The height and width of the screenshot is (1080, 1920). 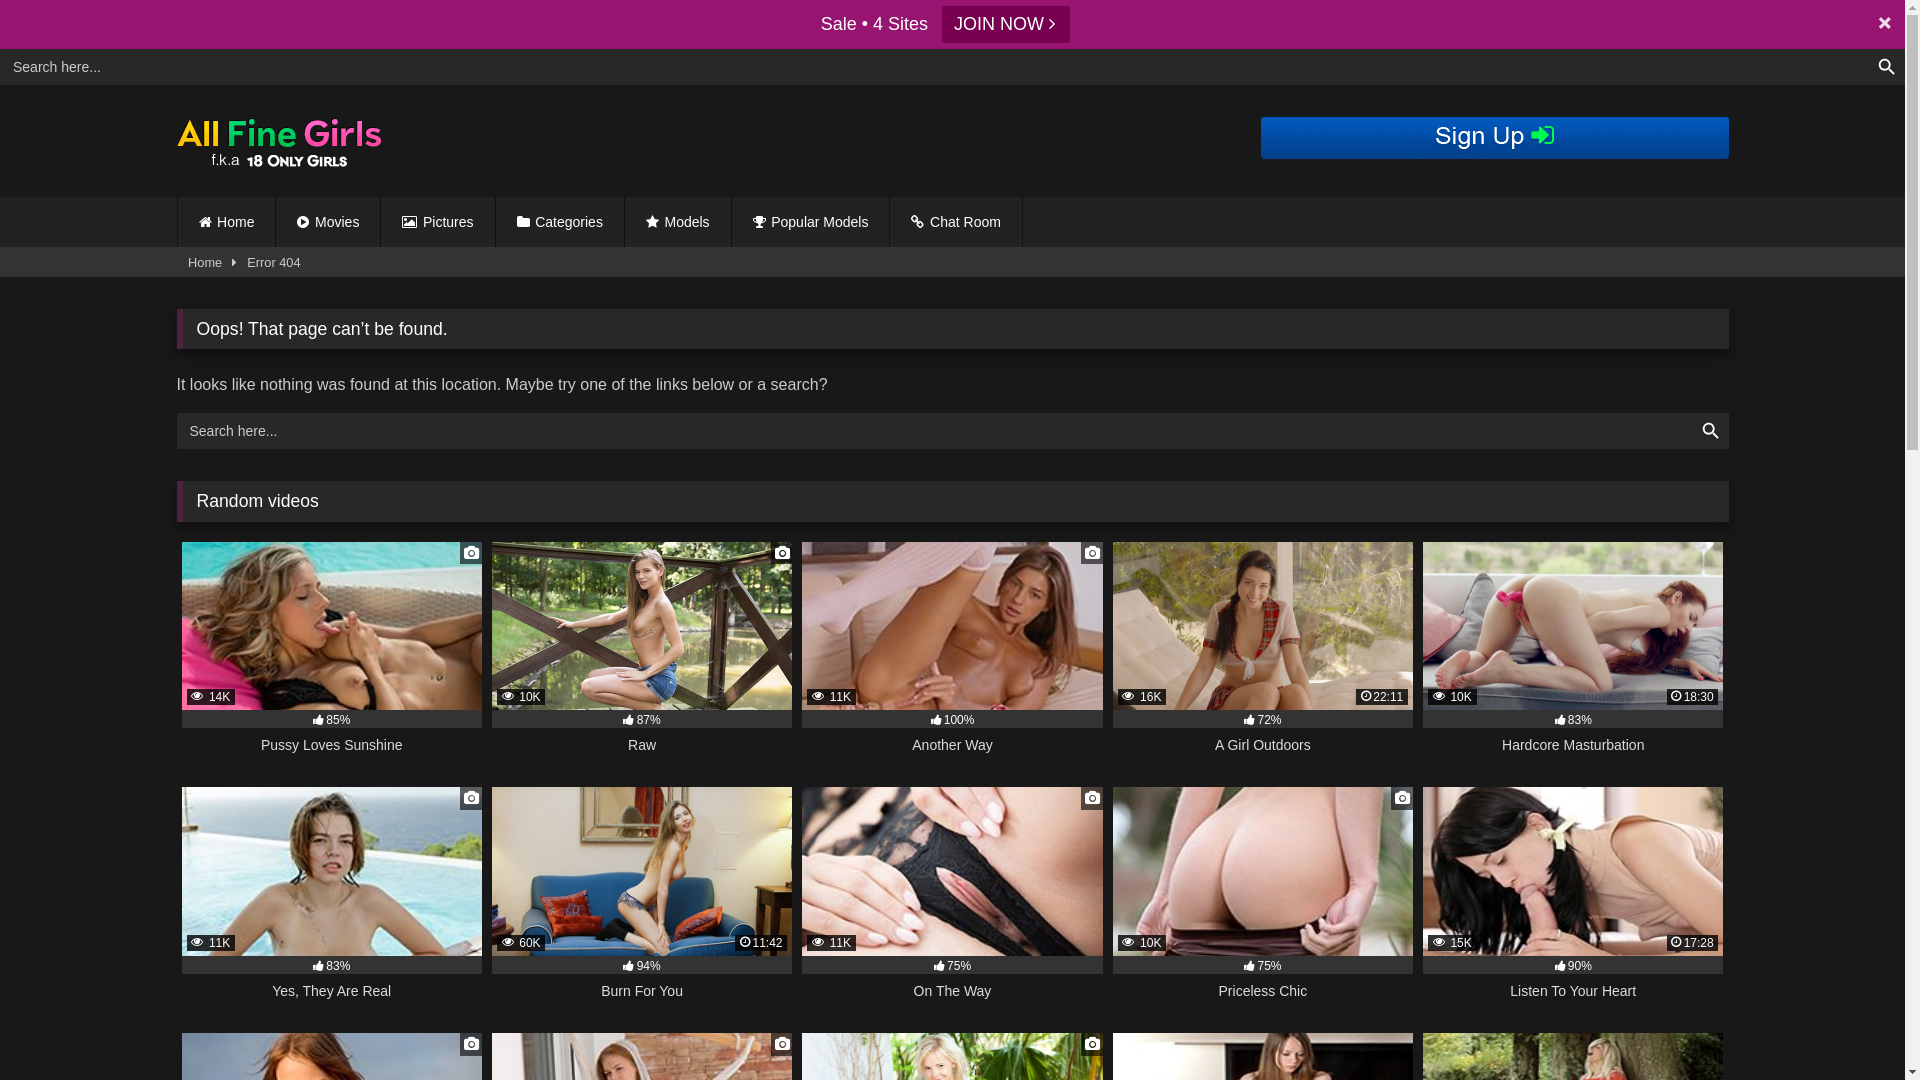 What do you see at coordinates (560, 222) in the screenshot?
I see `Categories` at bounding box center [560, 222].